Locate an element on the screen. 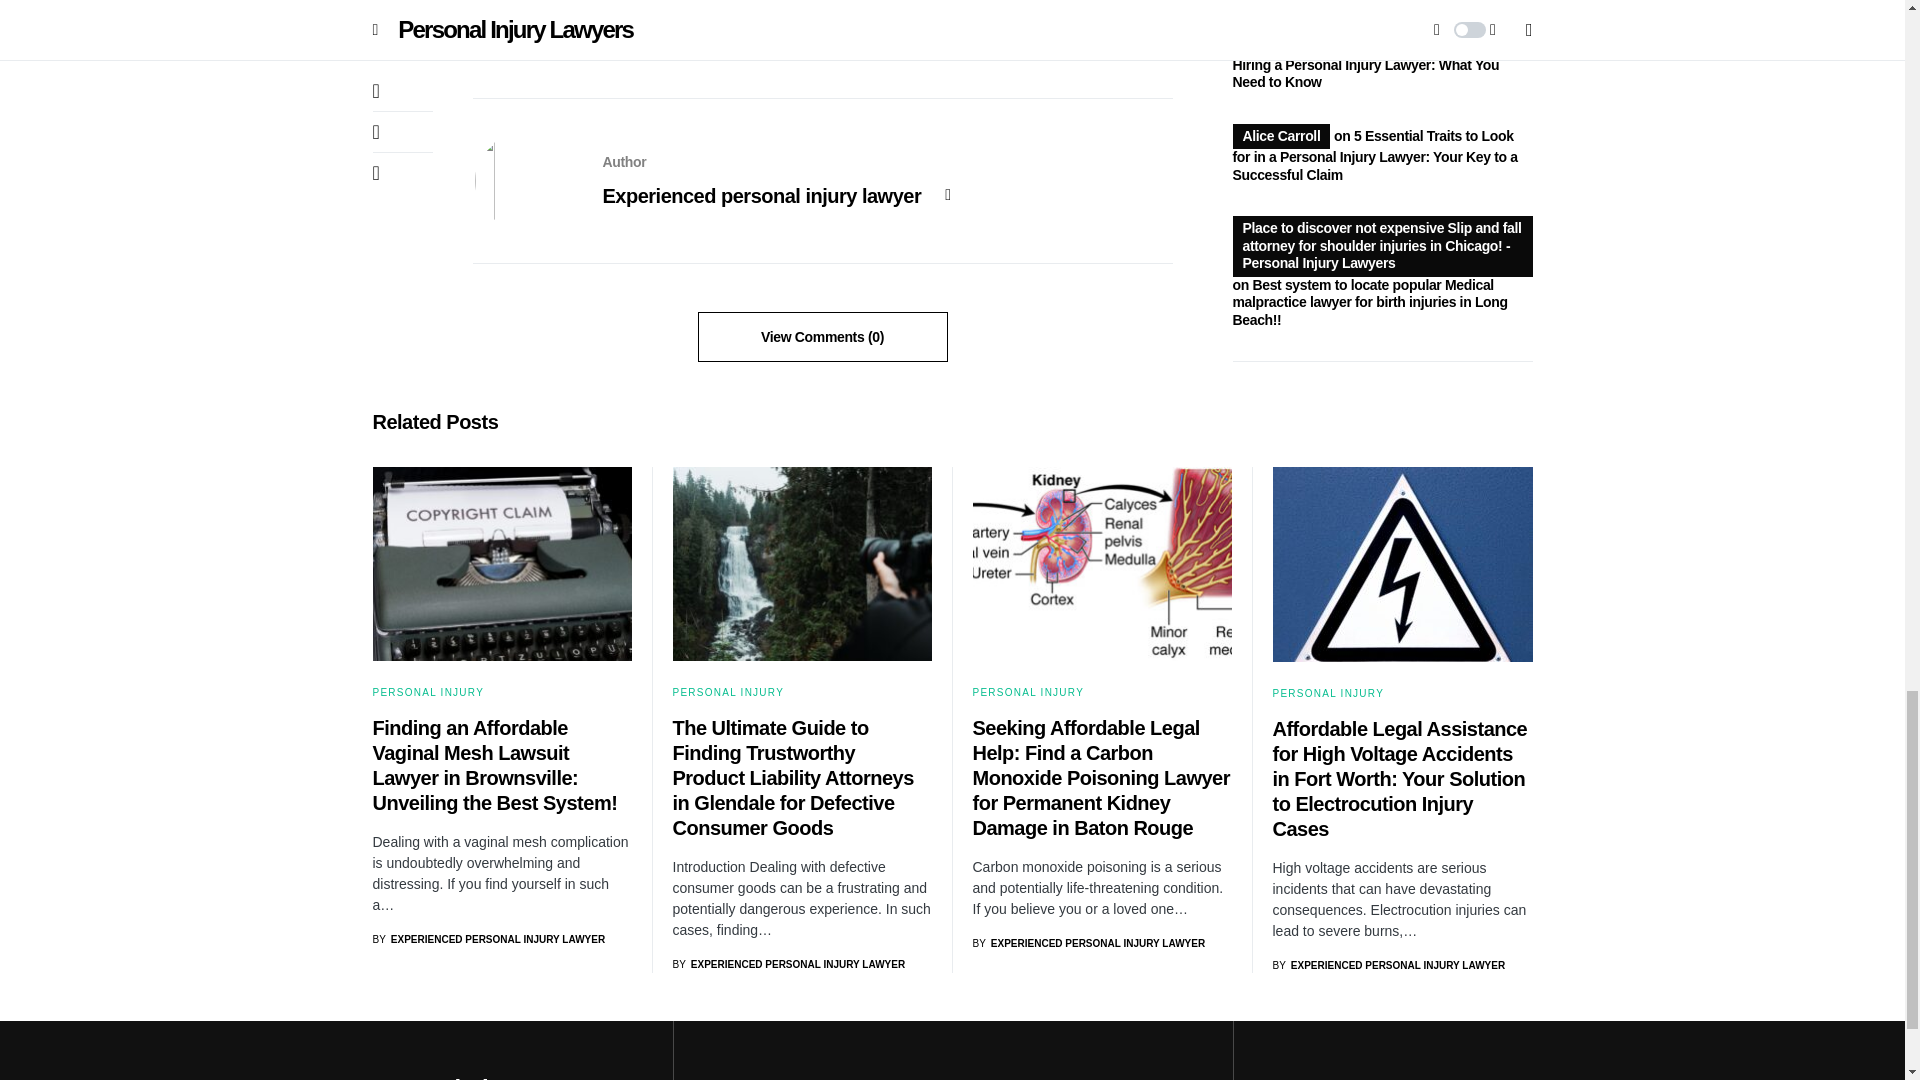 This screenshot has height=1080, width=1920. View all posts by Experienced personal injury lawyer is located at coordinates (488, 940).